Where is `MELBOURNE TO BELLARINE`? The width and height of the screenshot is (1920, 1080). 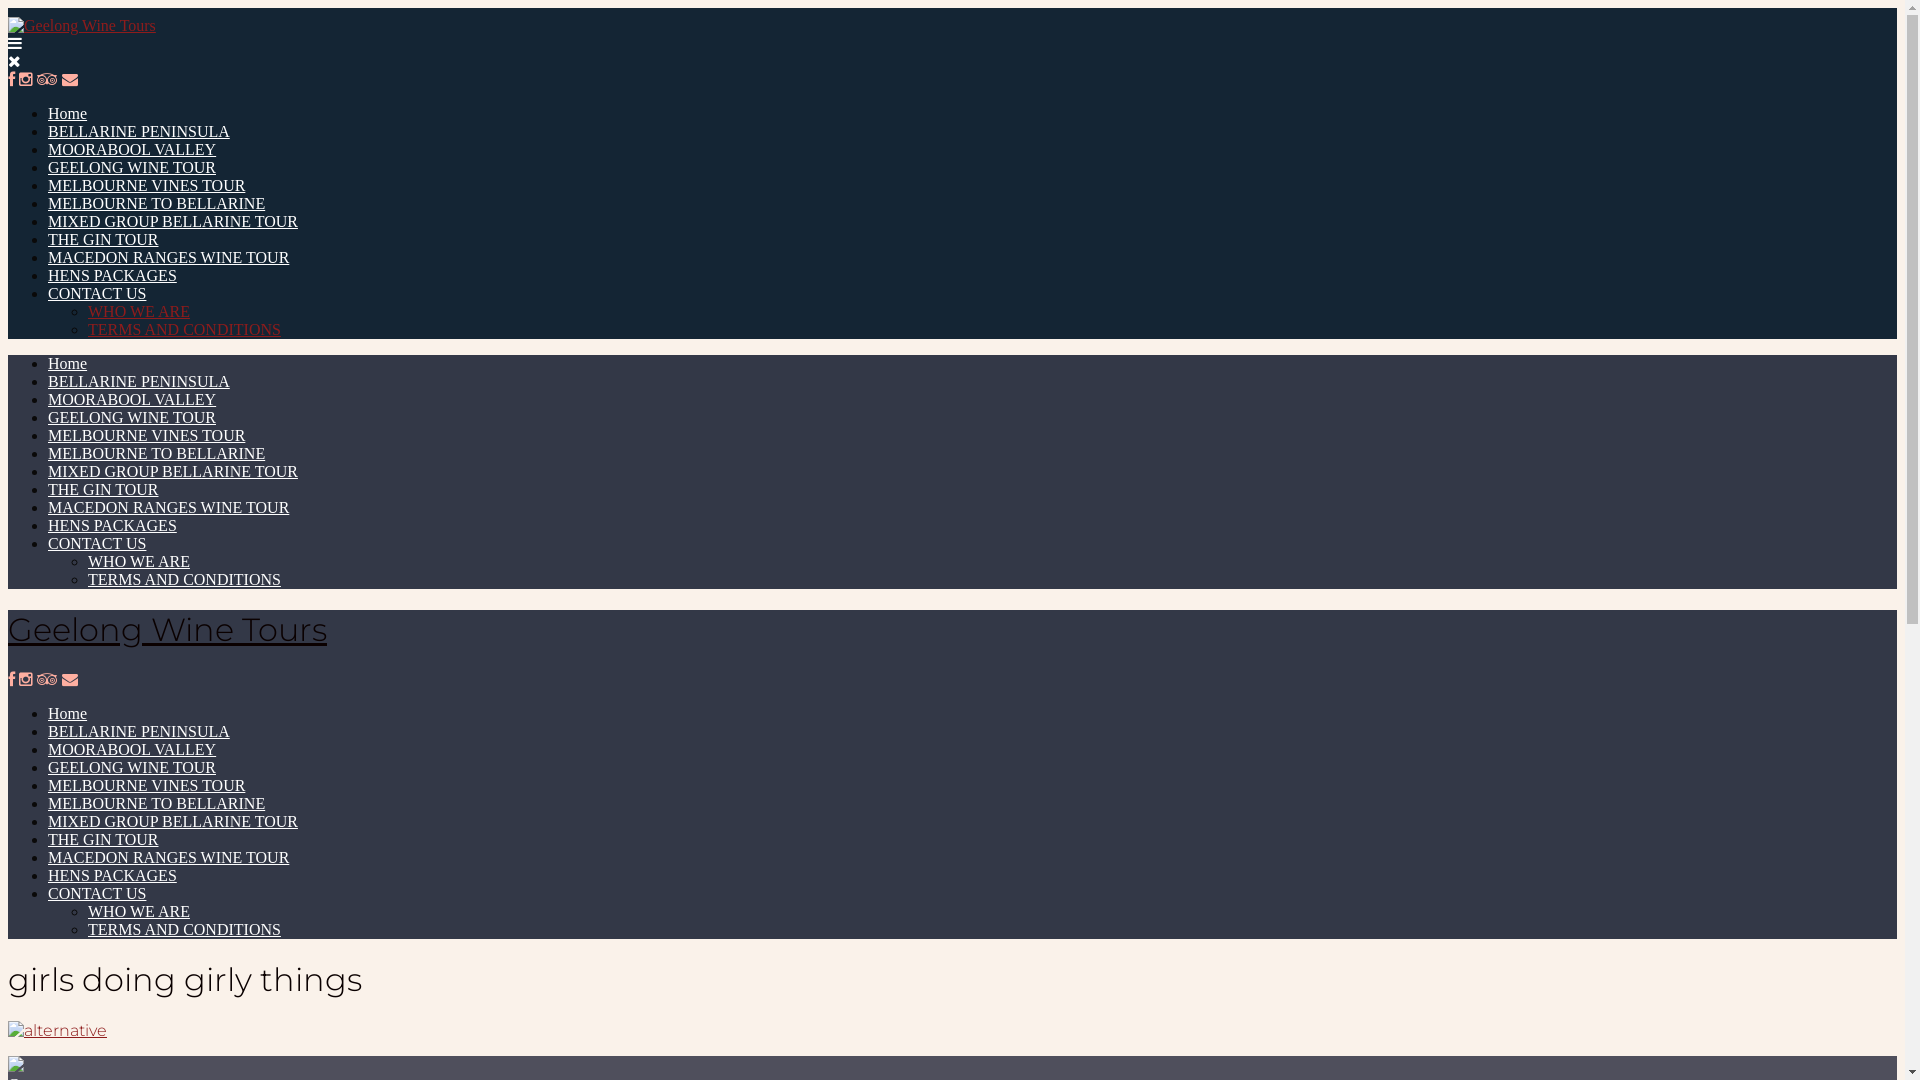
MELBOURNE TO BELLARINE is located at coordinates (156, 454).